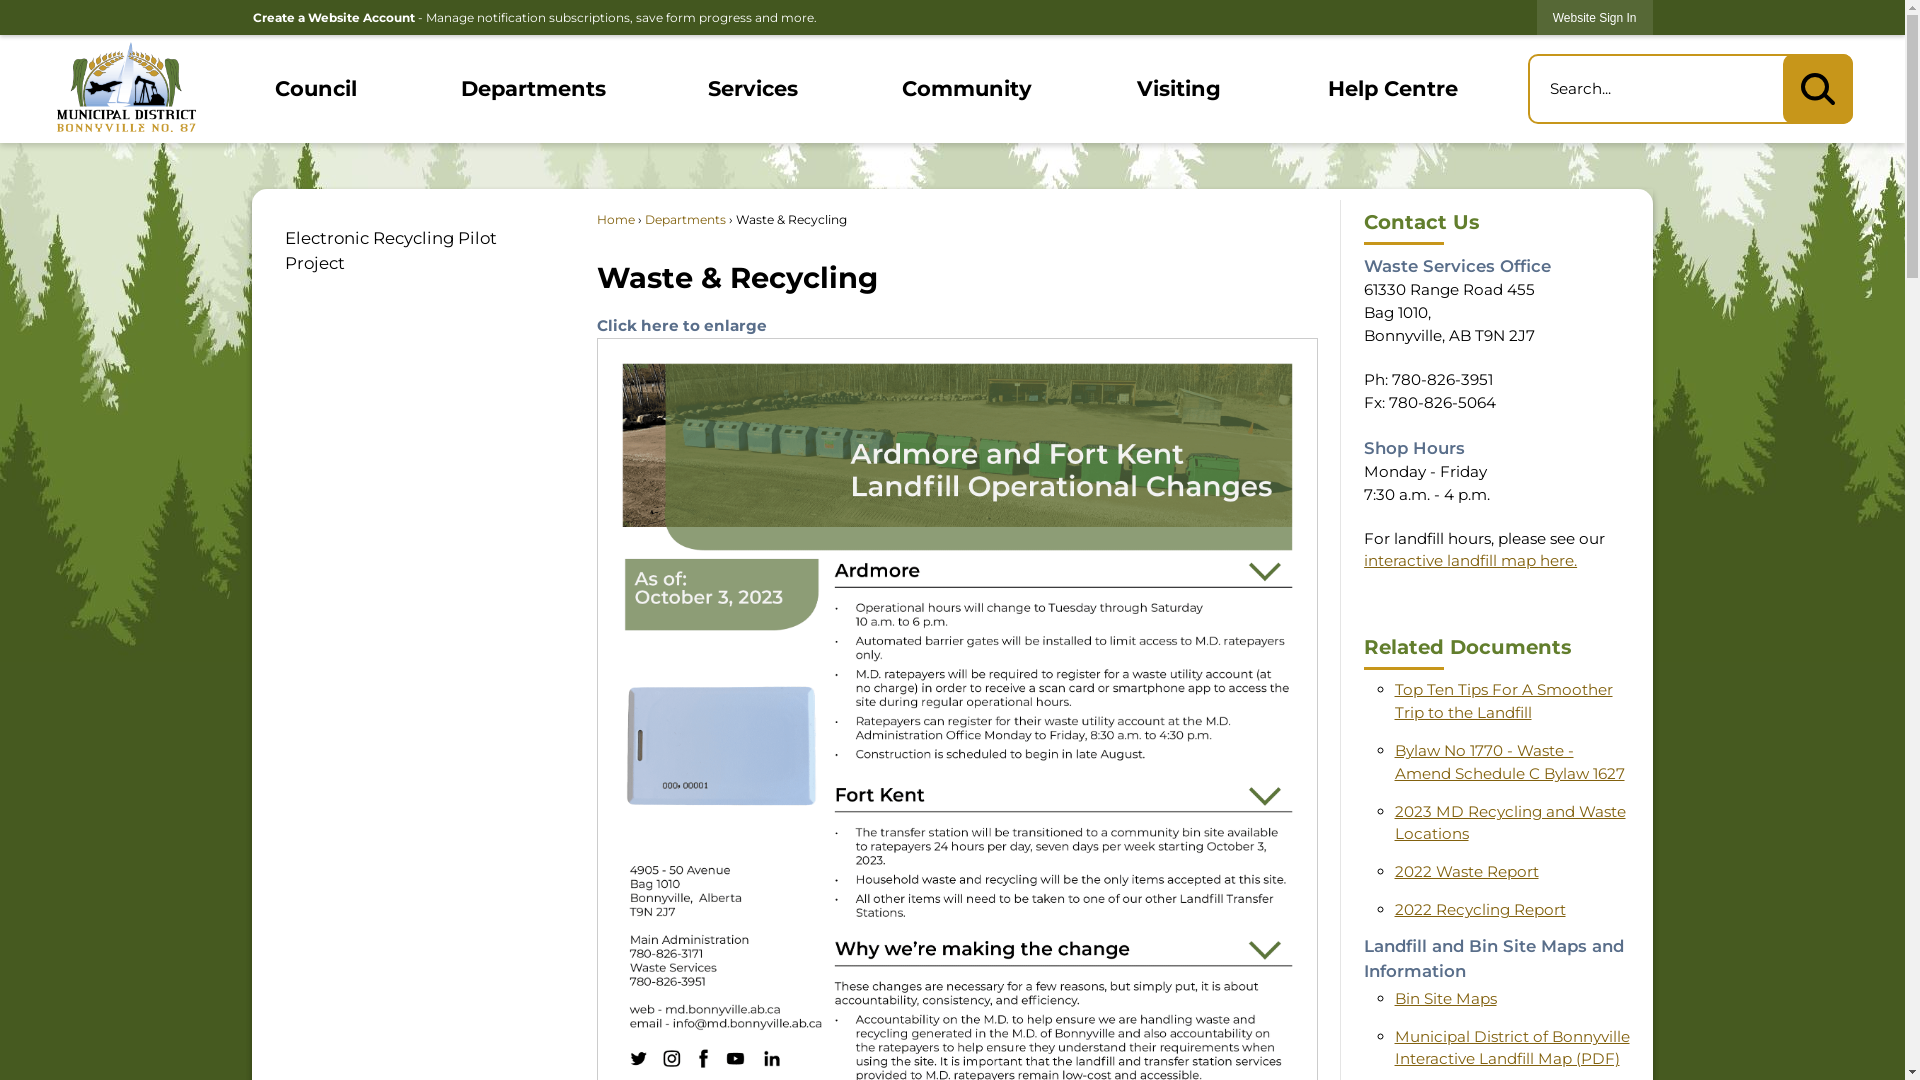 The height and width of the screenshot is (1080, 1920). What do you see at coordinates (752, 88) in the screenshot?
I see `Services` at bounding box center [752, 88].